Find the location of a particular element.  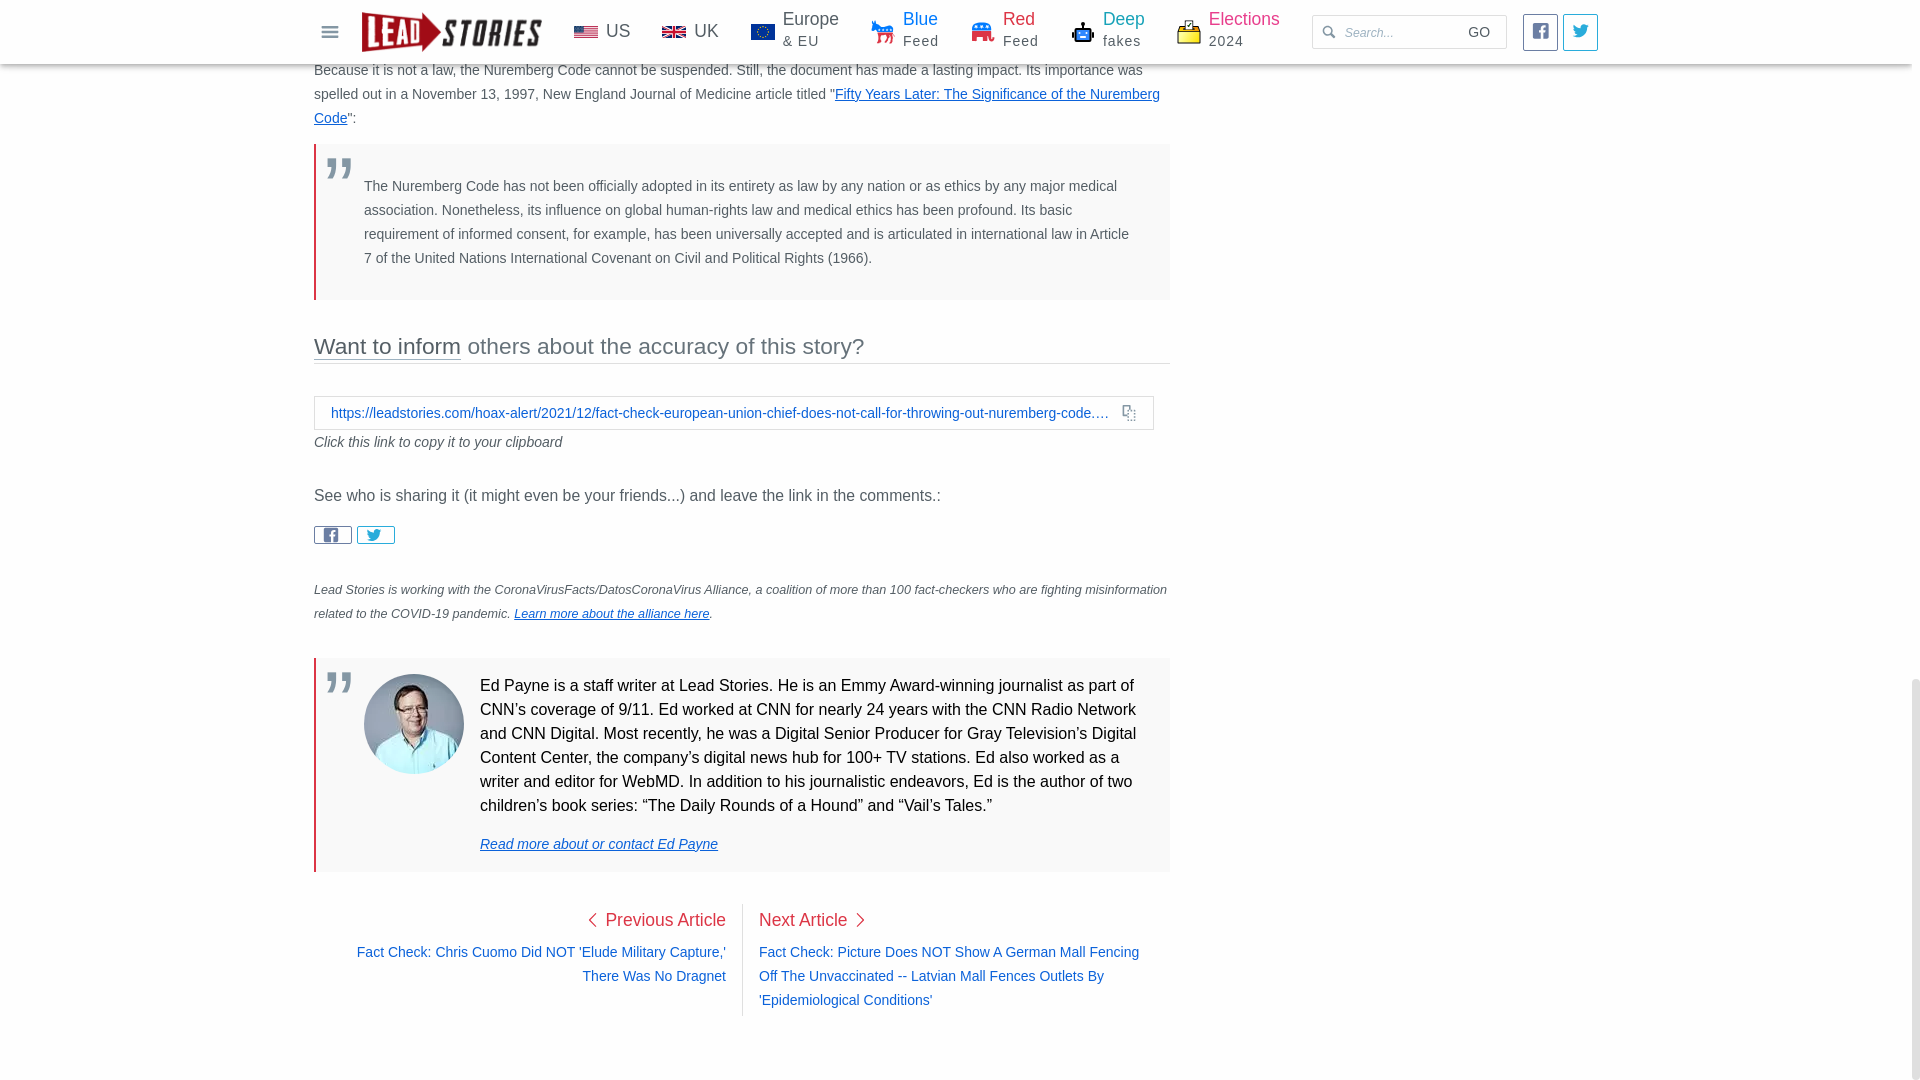

Food and Drug Administration is located at coordinates (680, 31).